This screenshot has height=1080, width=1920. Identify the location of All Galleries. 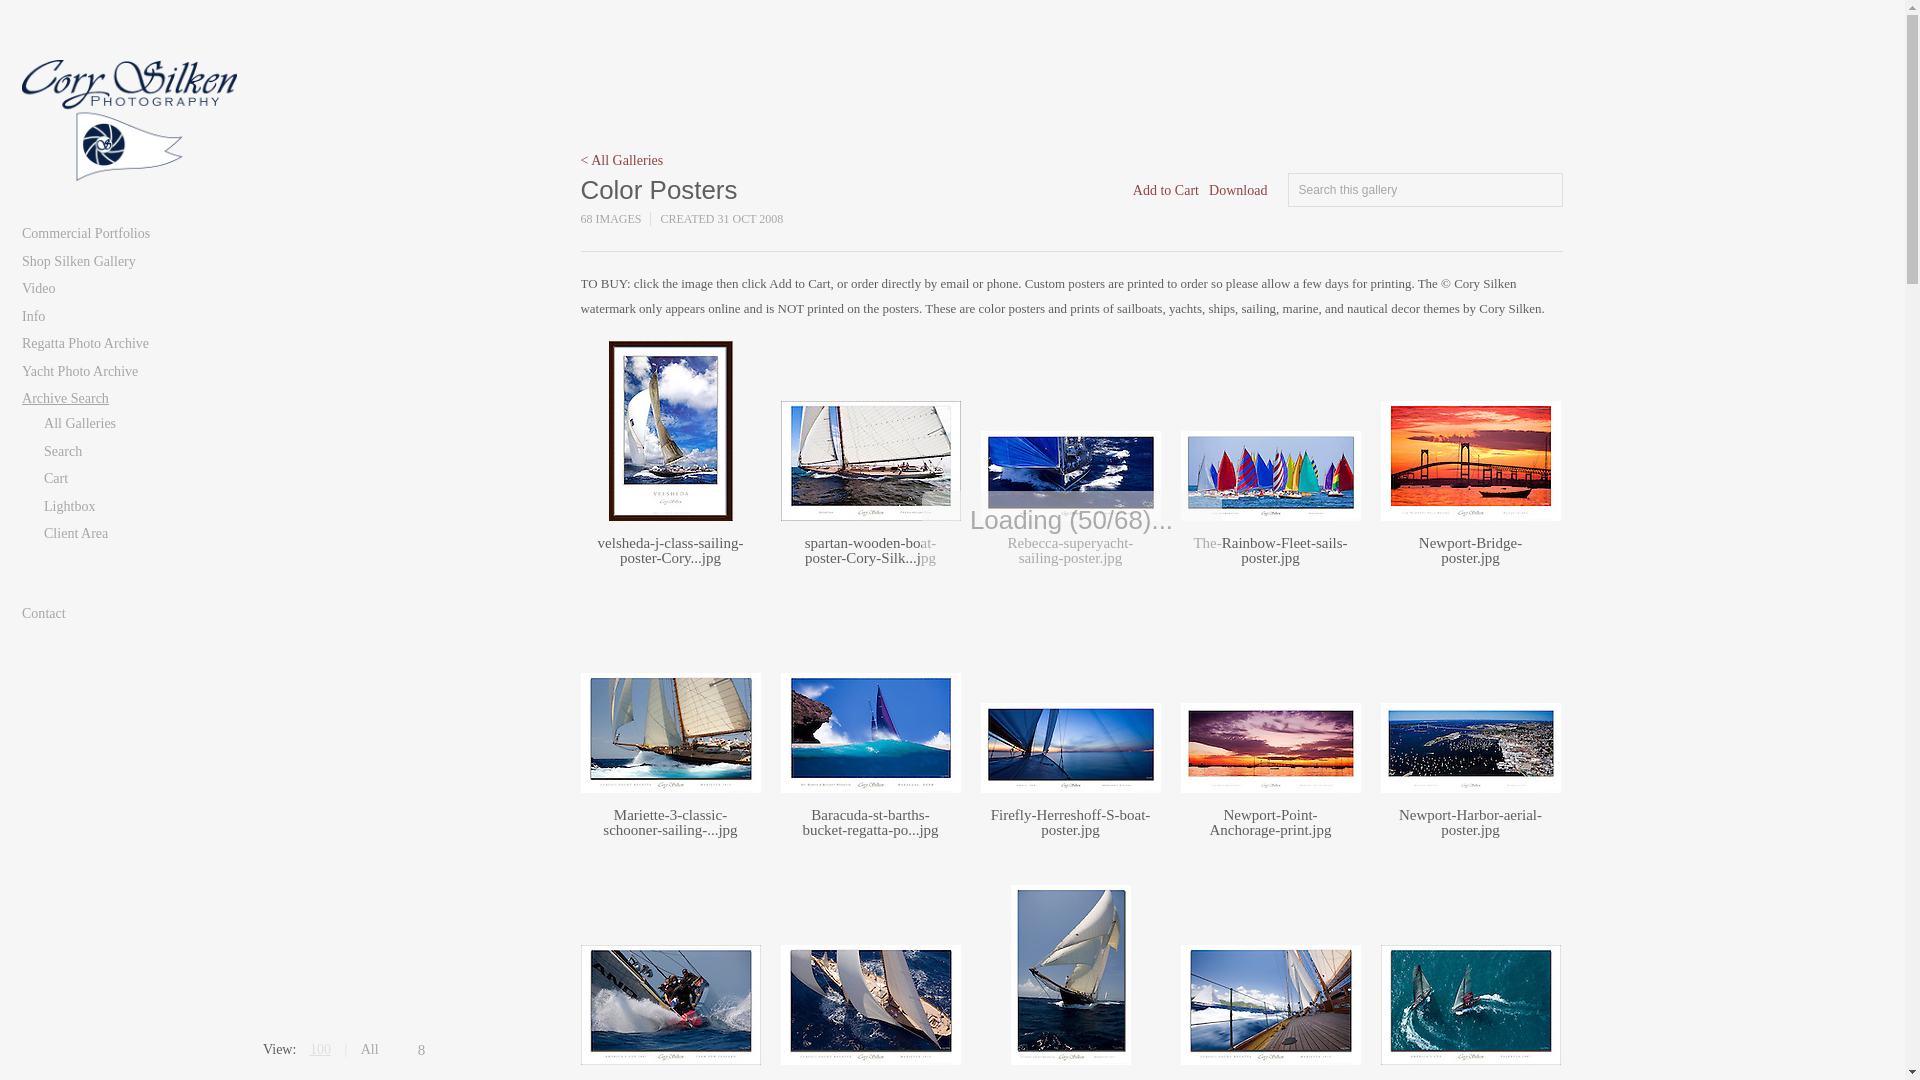
(620, 160).